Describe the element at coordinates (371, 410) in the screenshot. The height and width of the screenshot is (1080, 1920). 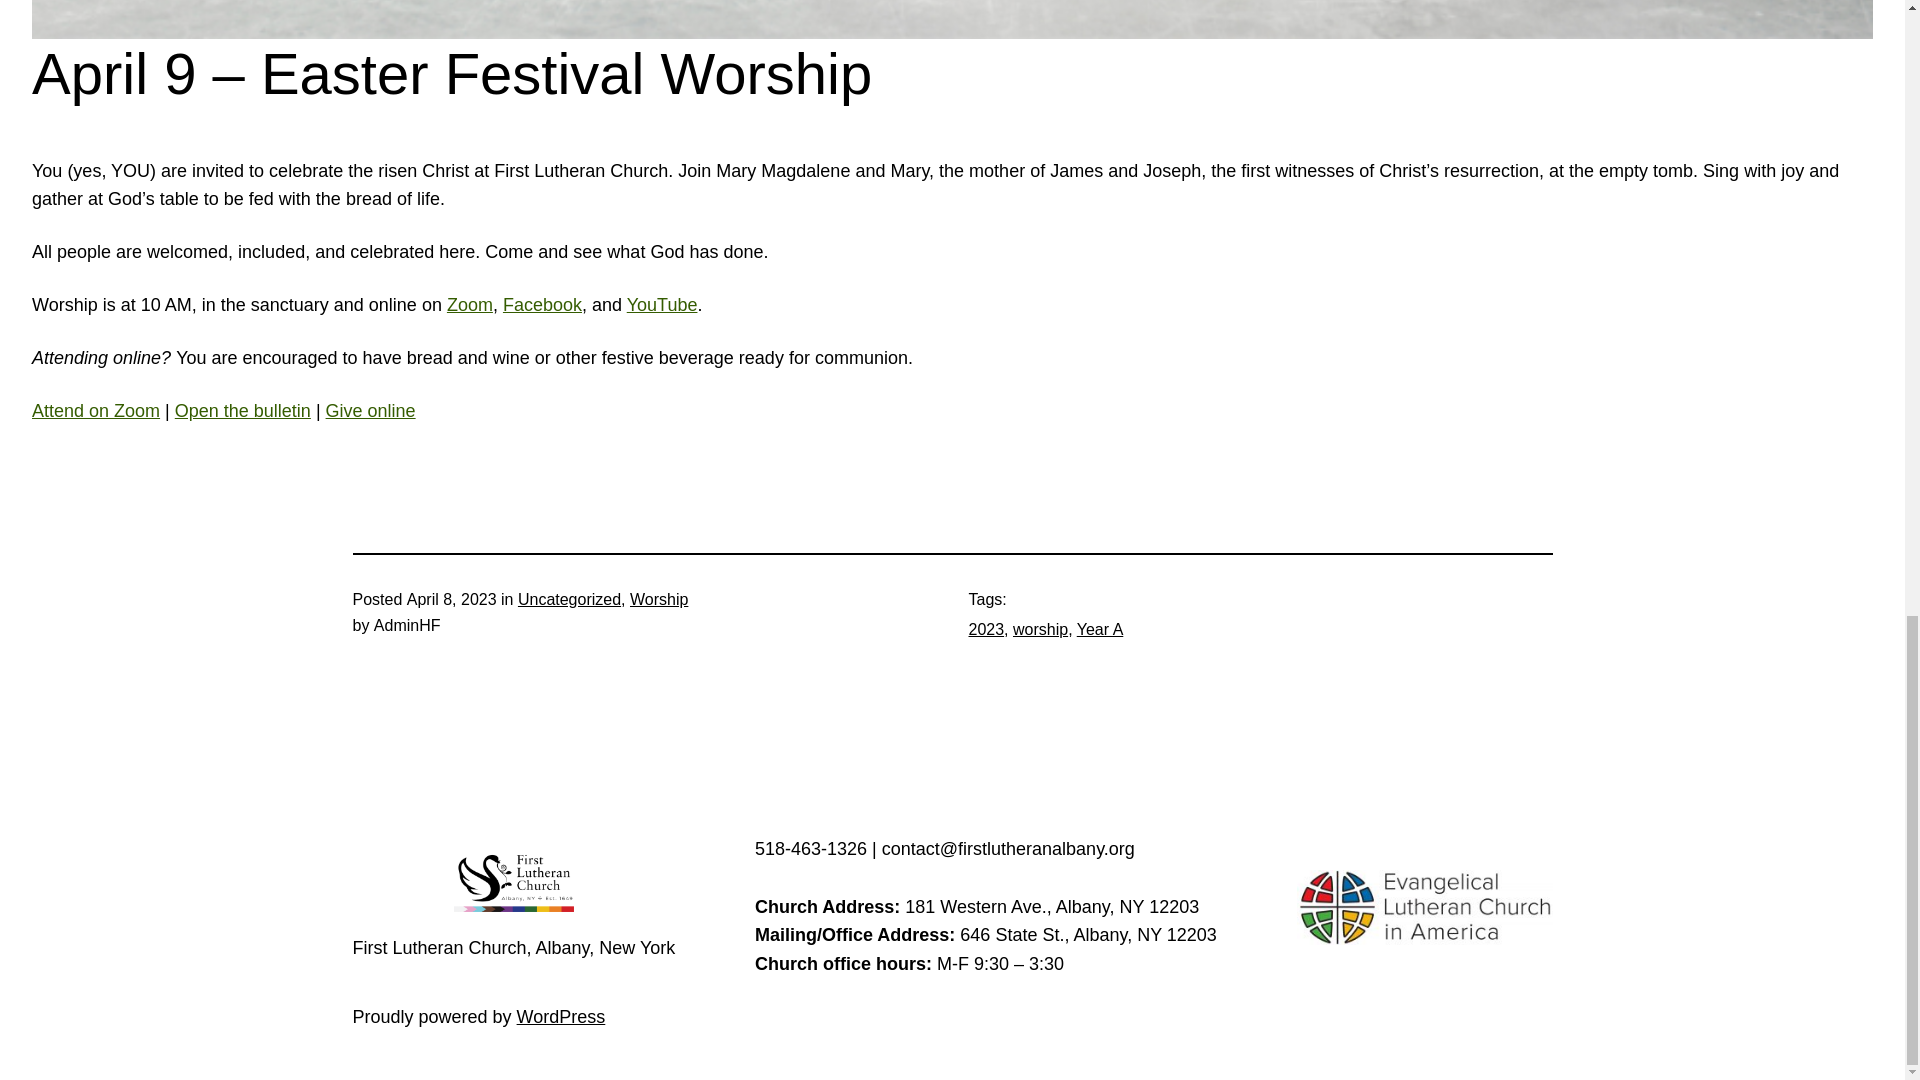
I see `Give online` at that location.